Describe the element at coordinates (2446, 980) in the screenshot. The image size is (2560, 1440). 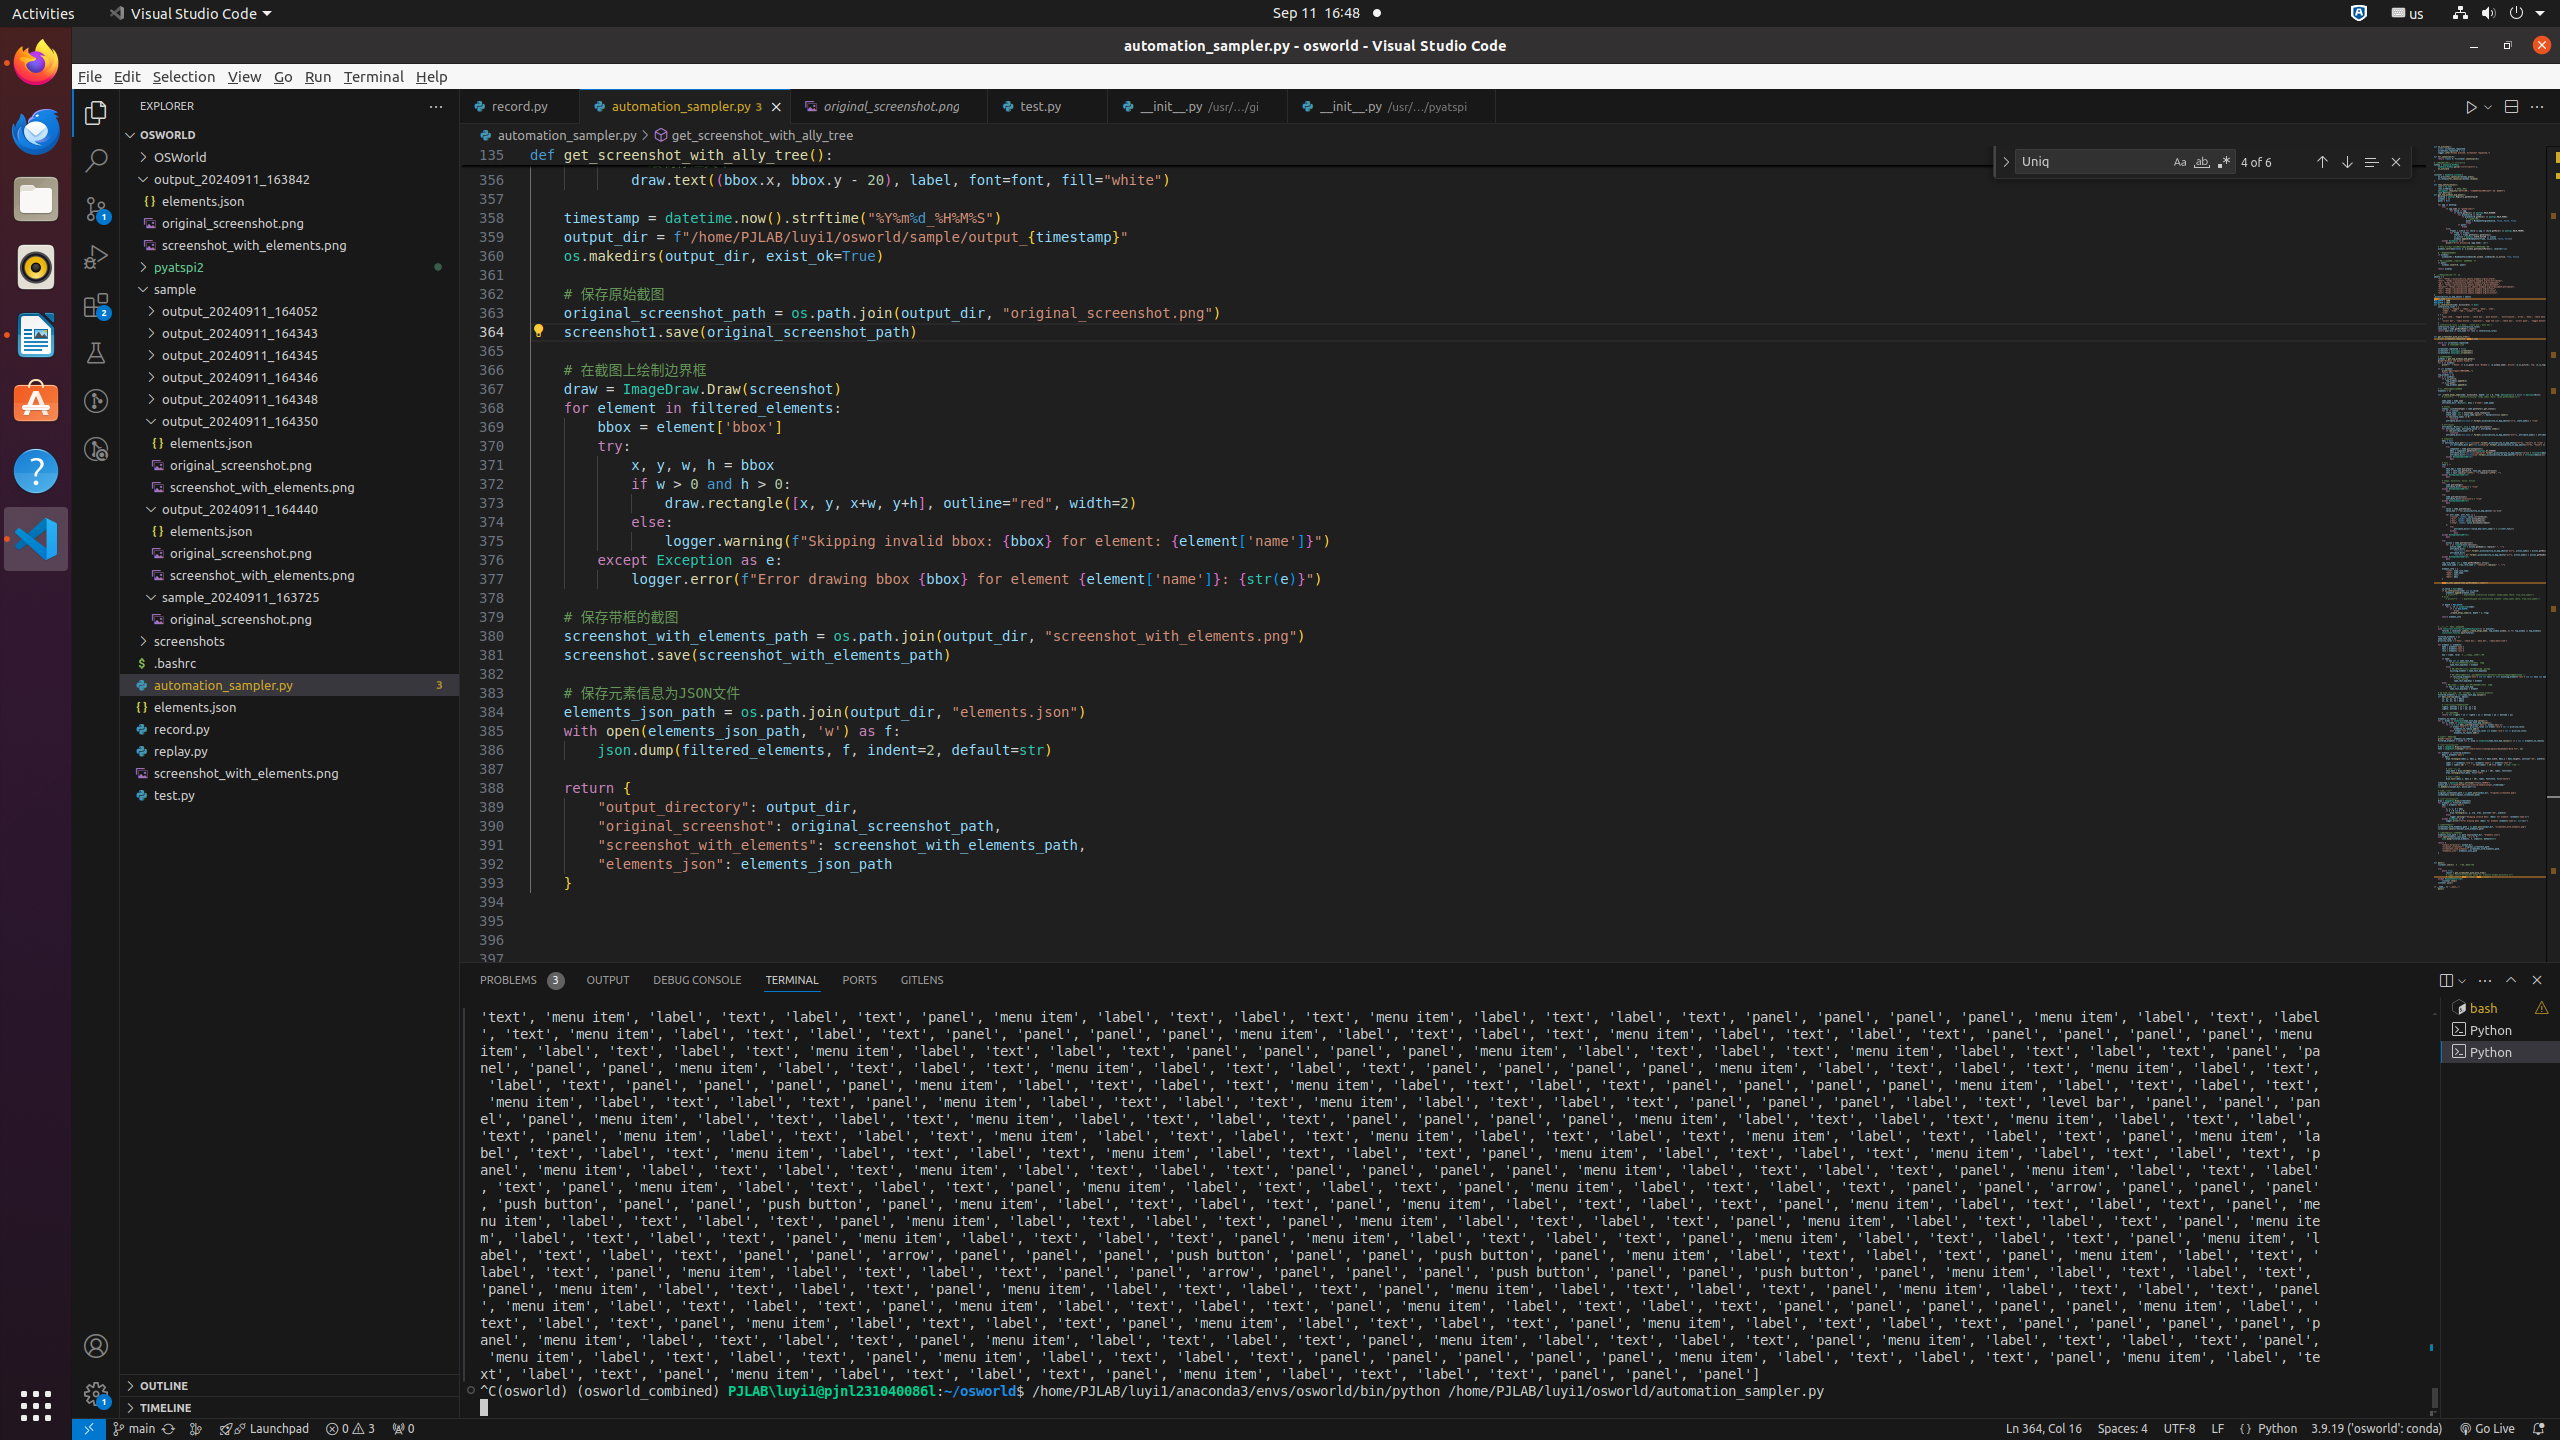
I see `New Terminal (Ctrl+Shift+`) [Alt] Split Terminal (Ctrl+Shift+5)` at that location.